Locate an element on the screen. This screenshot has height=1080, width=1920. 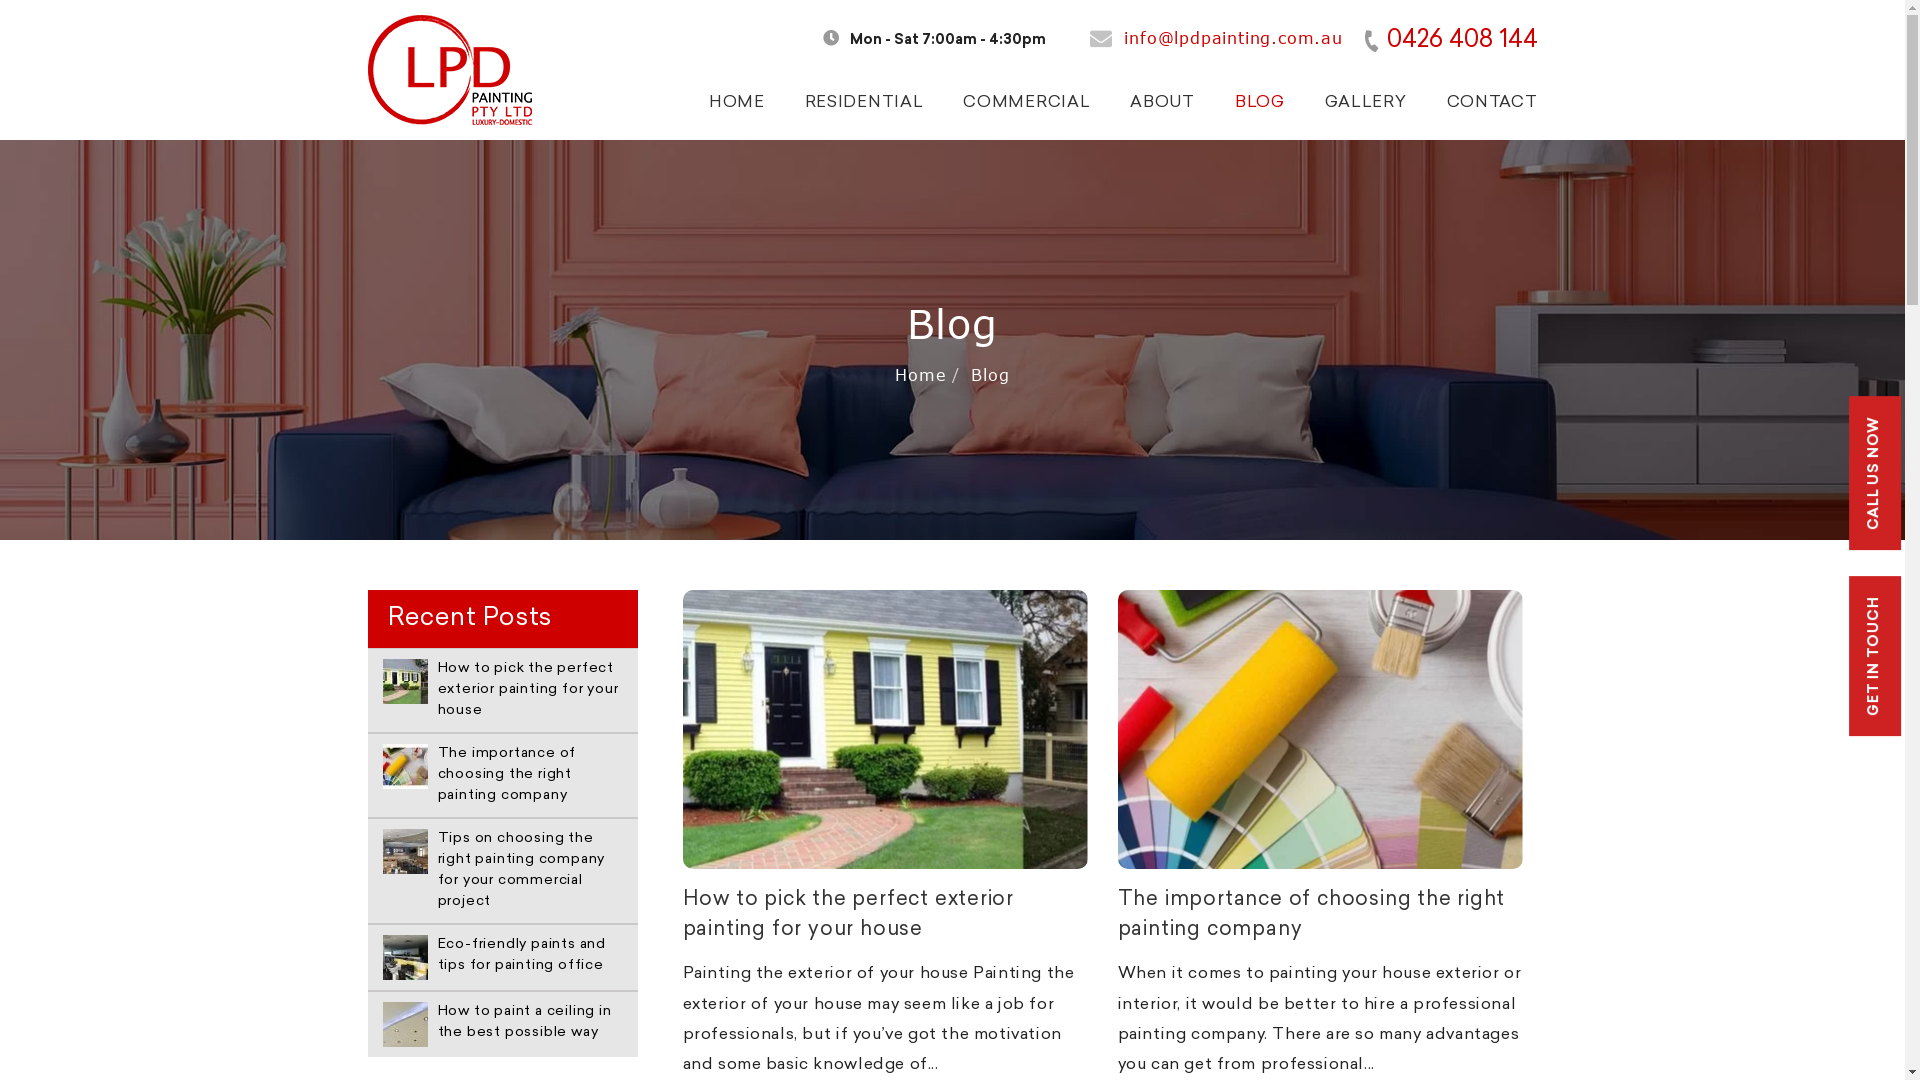
info@lpdpainting.com.au is located at coordinates (1233, 38).